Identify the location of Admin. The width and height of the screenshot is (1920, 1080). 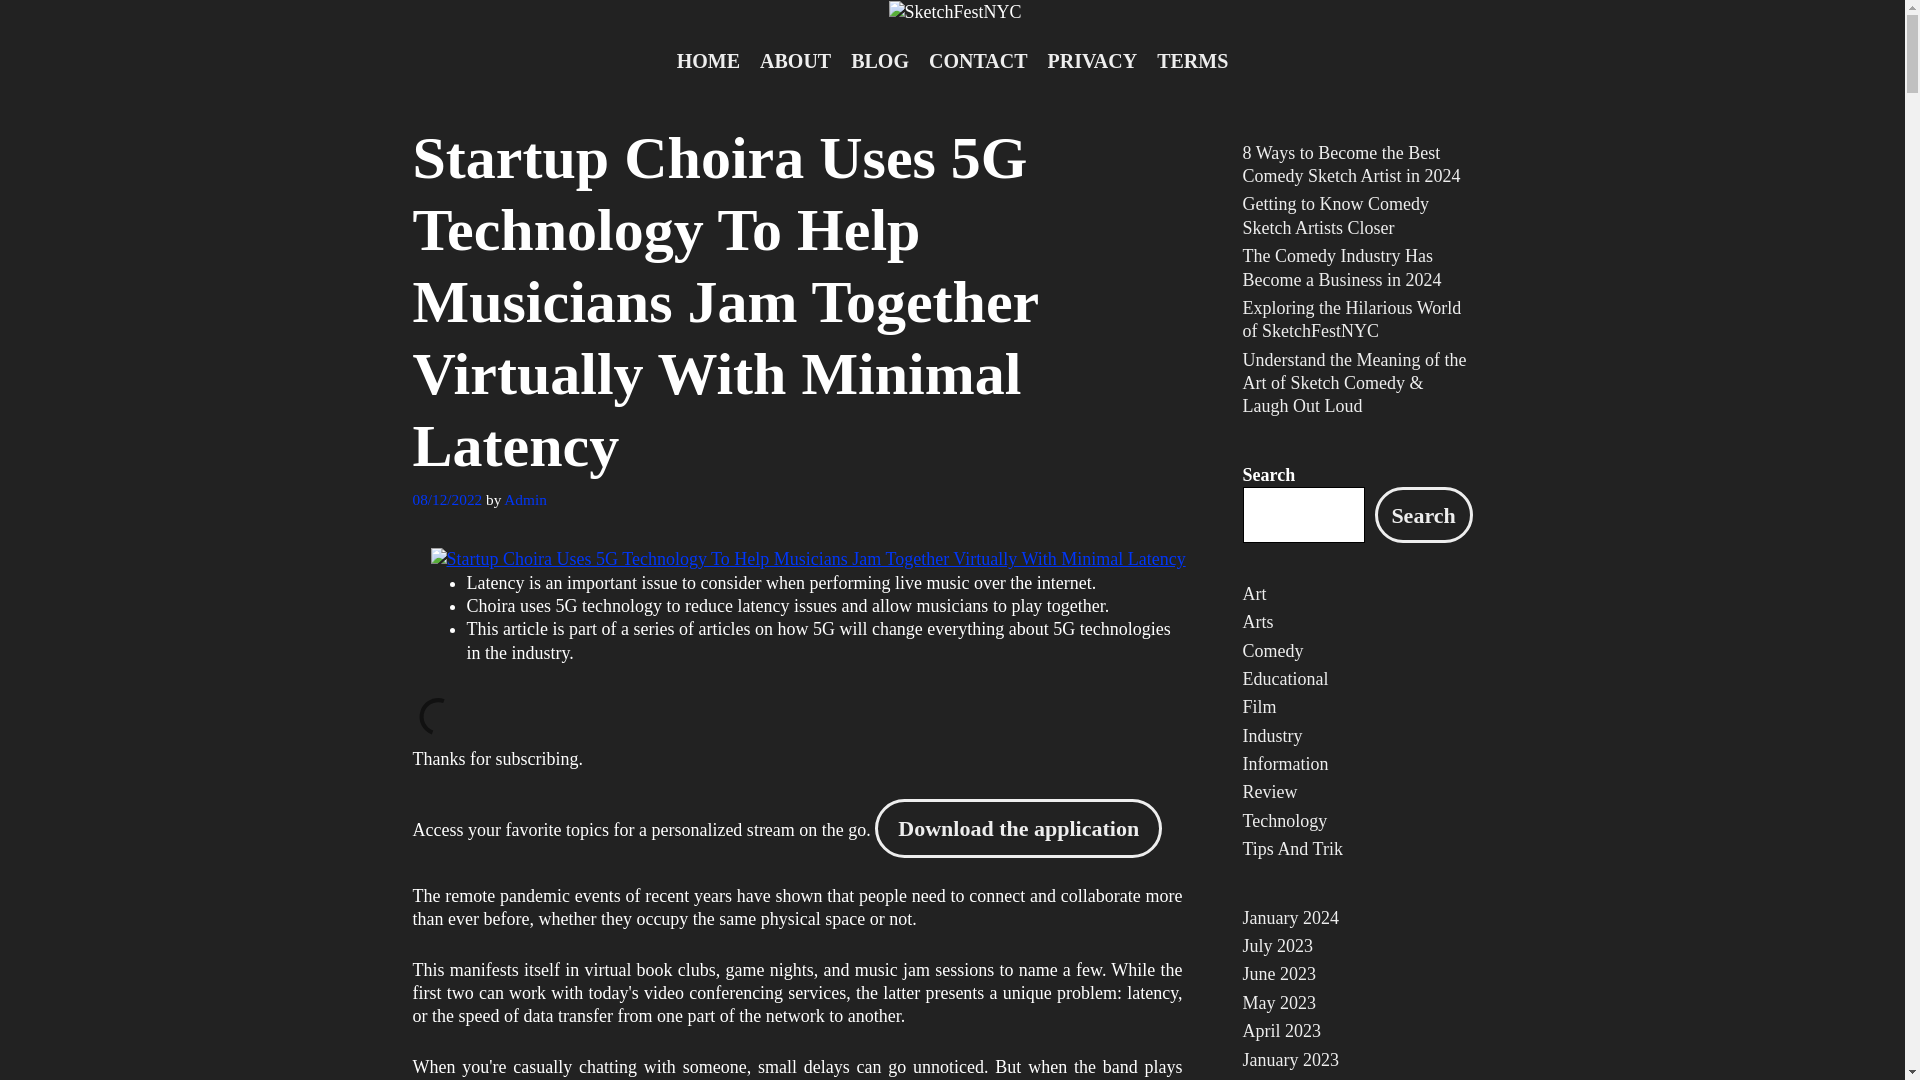
(525, 499).